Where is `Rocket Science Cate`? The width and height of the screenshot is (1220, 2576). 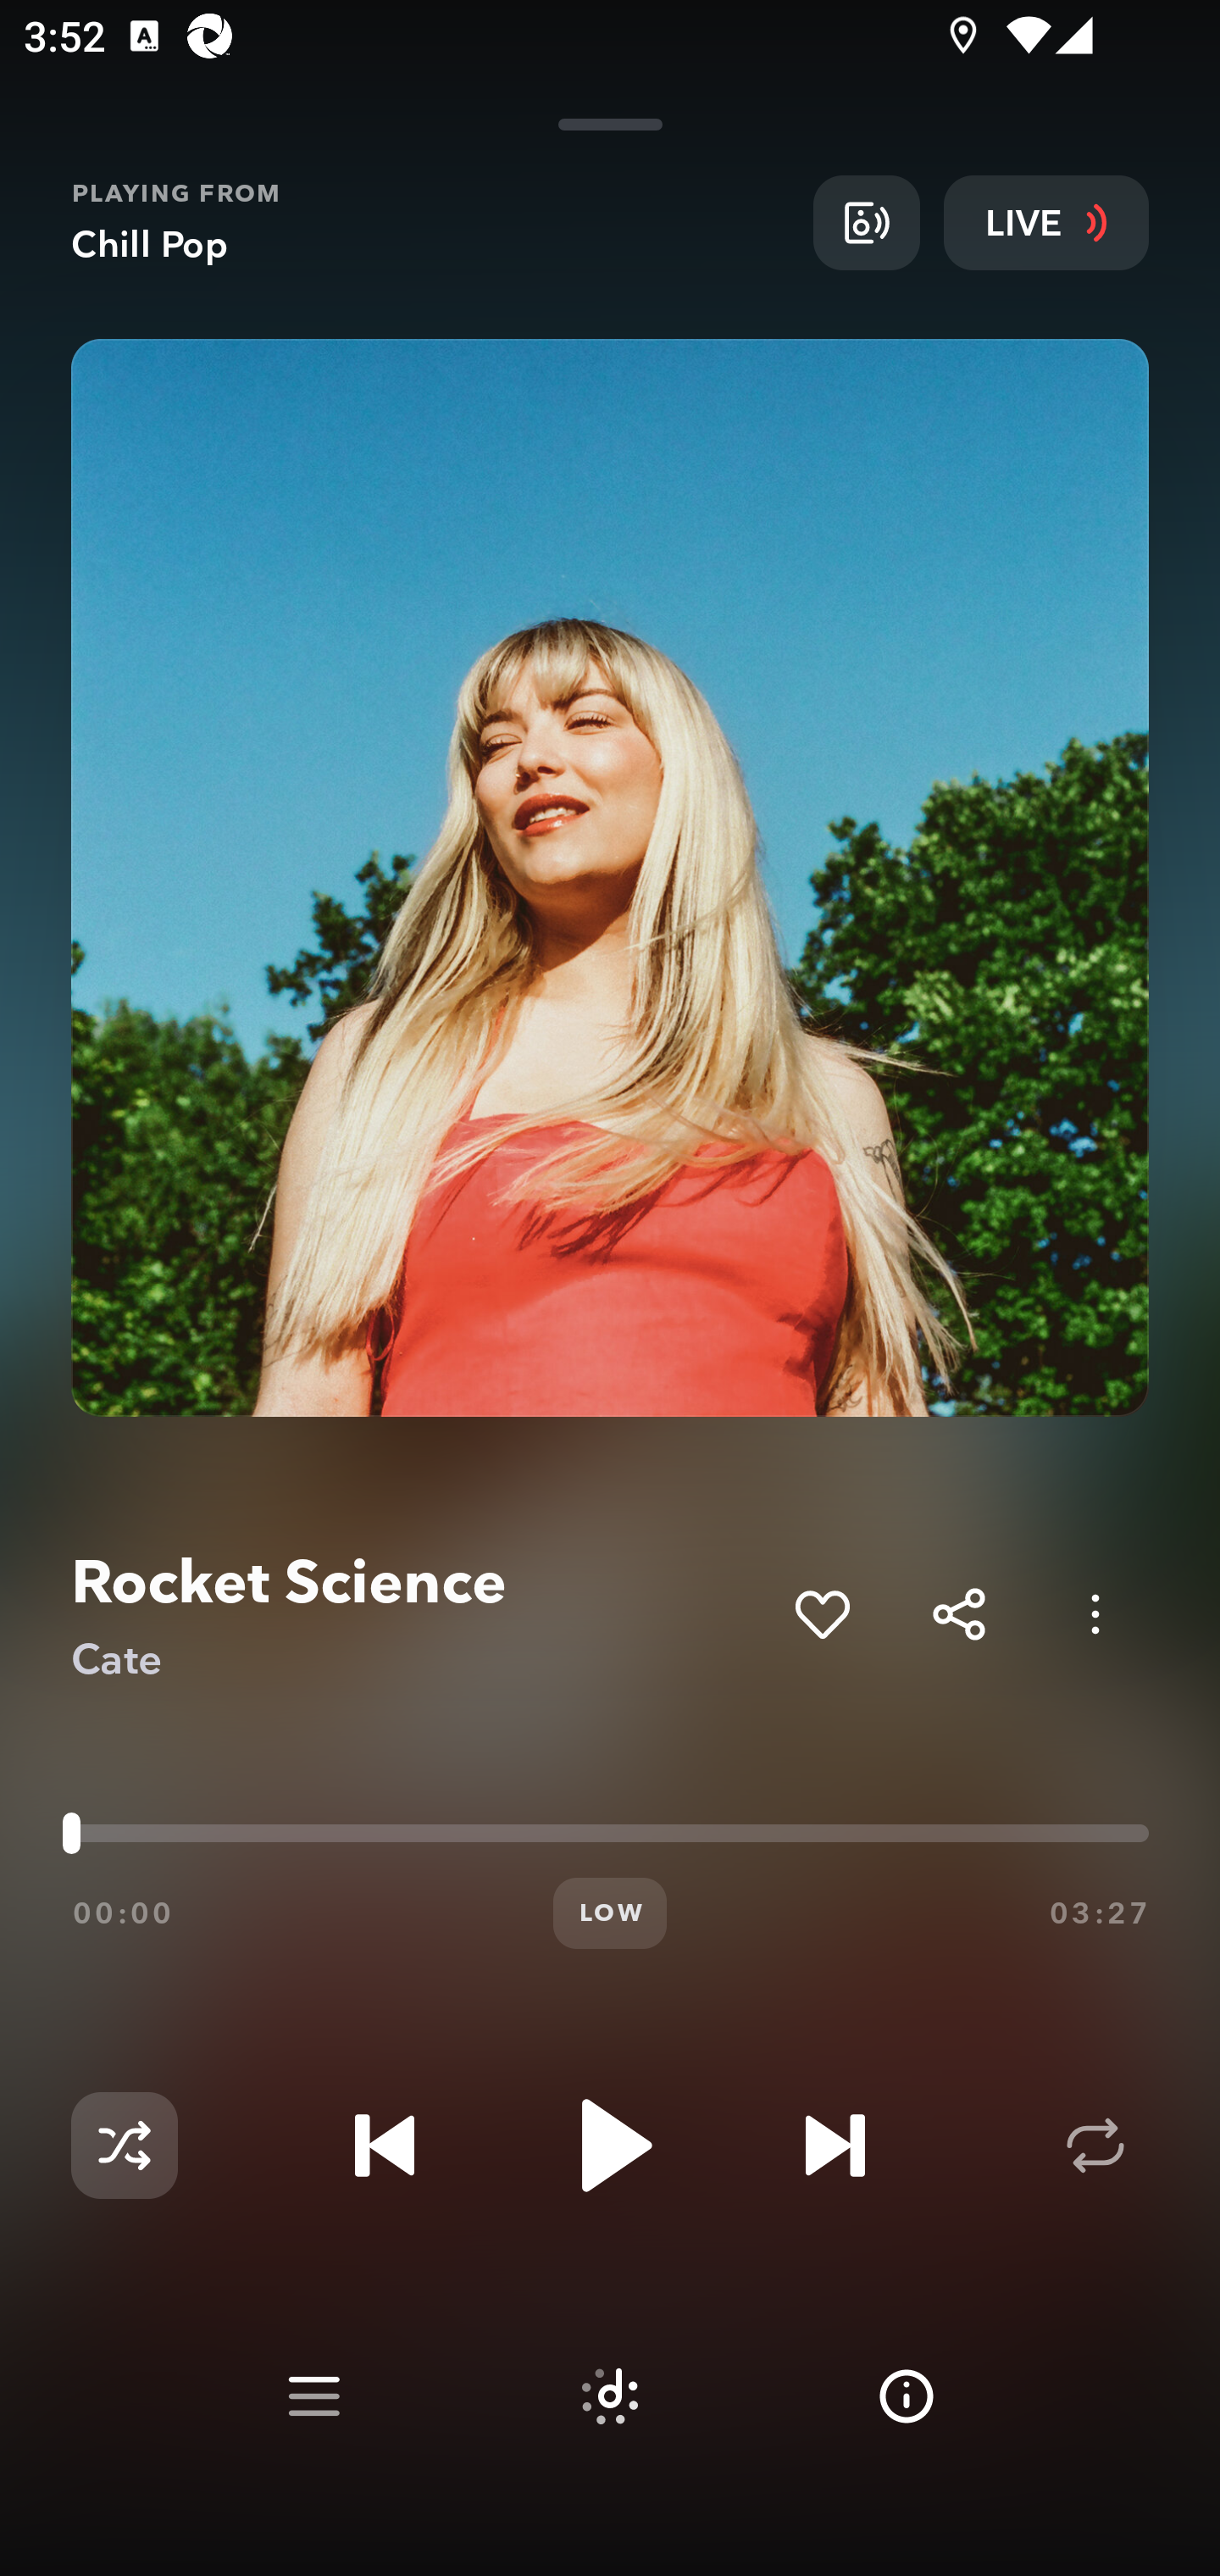
Rocket Science Cate is located at coordinates (420, 1615).